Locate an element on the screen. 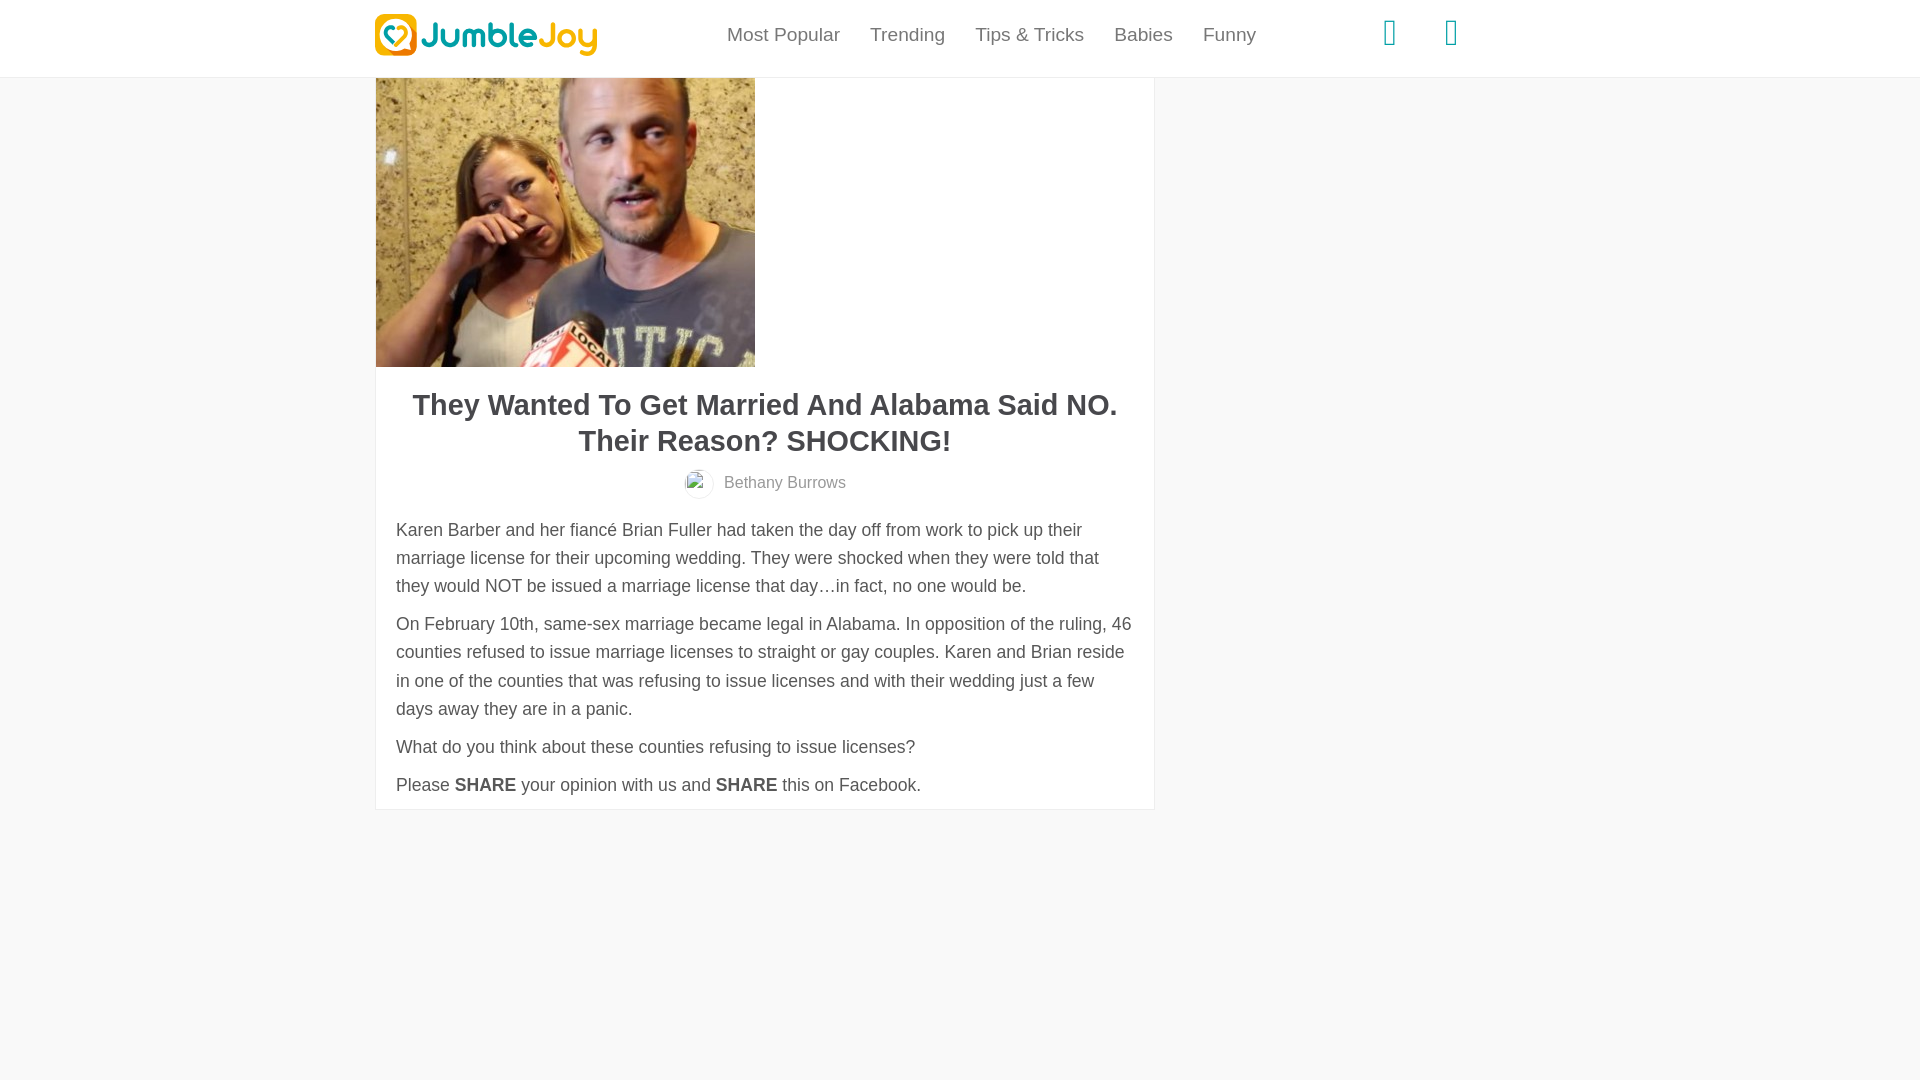 This screenshot has width=1920, height=1080. Funny is located at coordinates (1230, 35).